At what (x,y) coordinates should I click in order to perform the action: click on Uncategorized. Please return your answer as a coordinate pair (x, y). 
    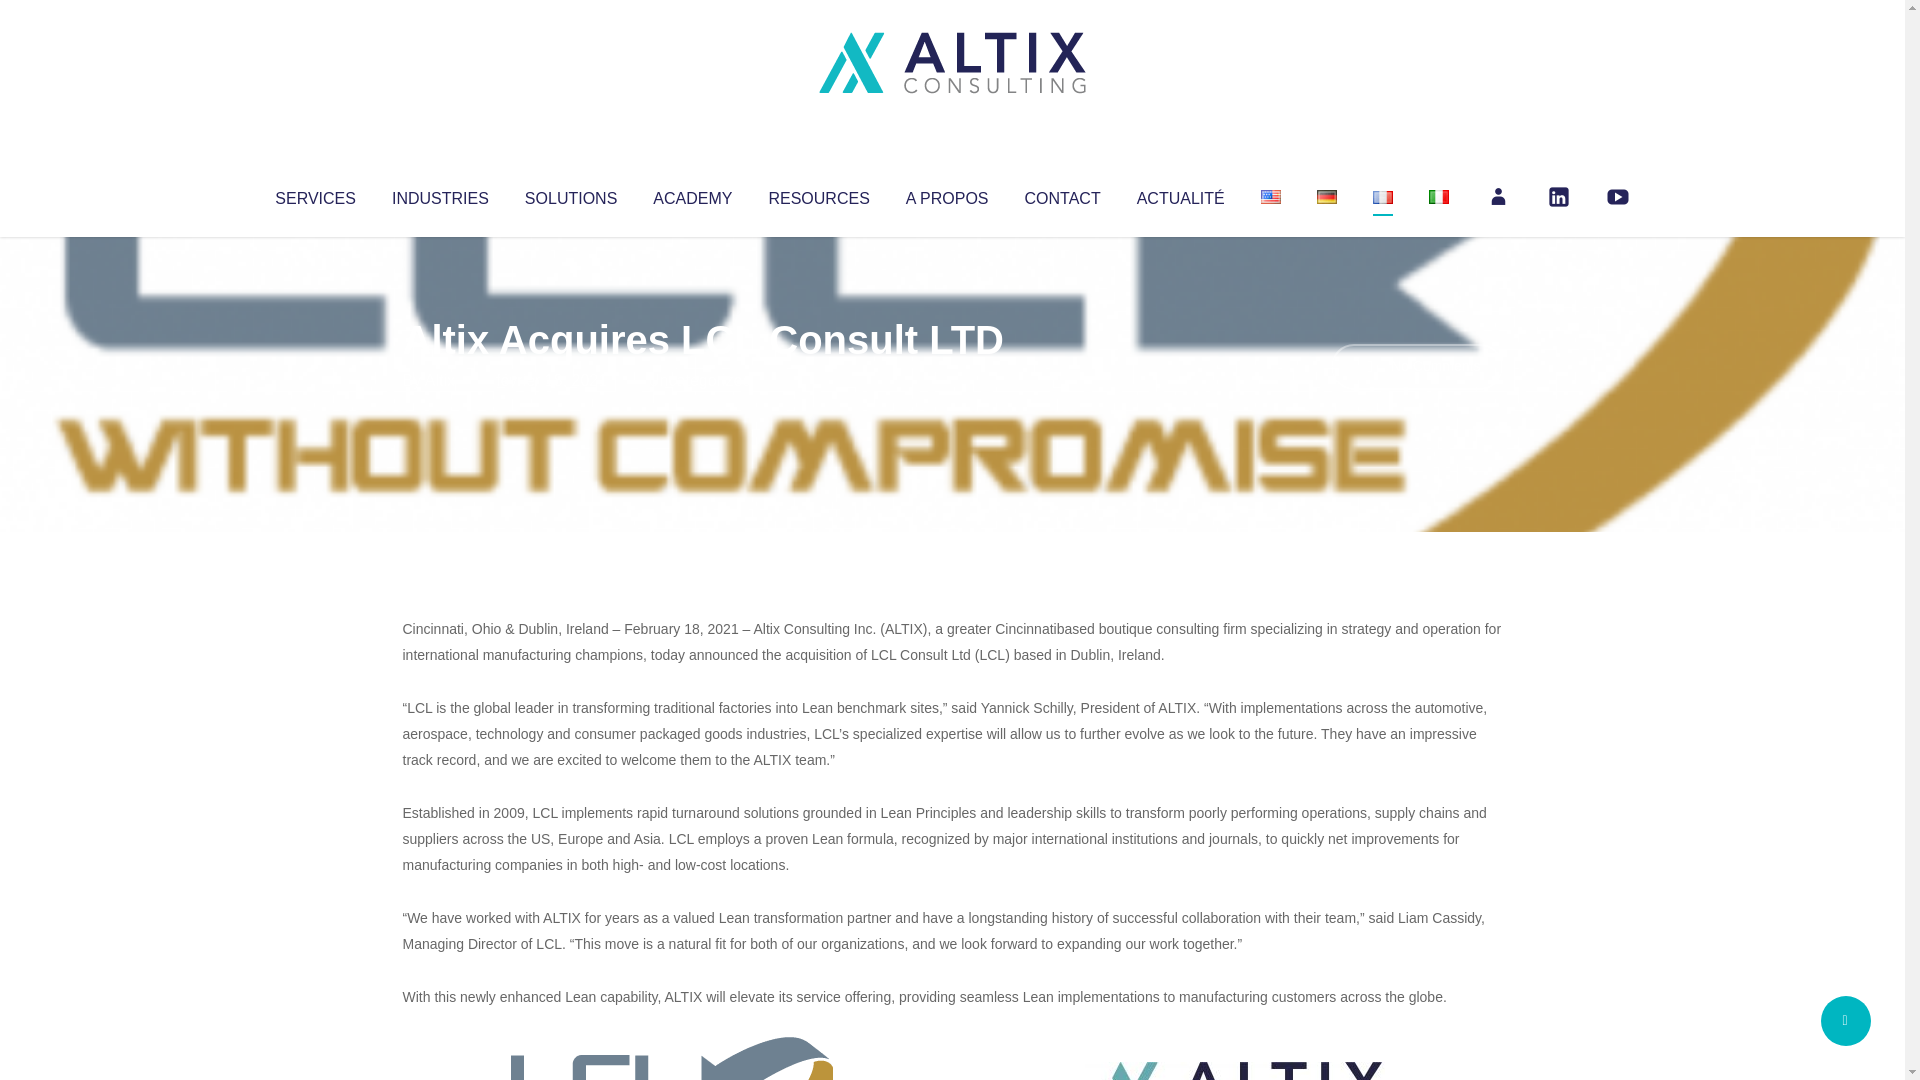
    Looking at the image, I should click on (699, 380).